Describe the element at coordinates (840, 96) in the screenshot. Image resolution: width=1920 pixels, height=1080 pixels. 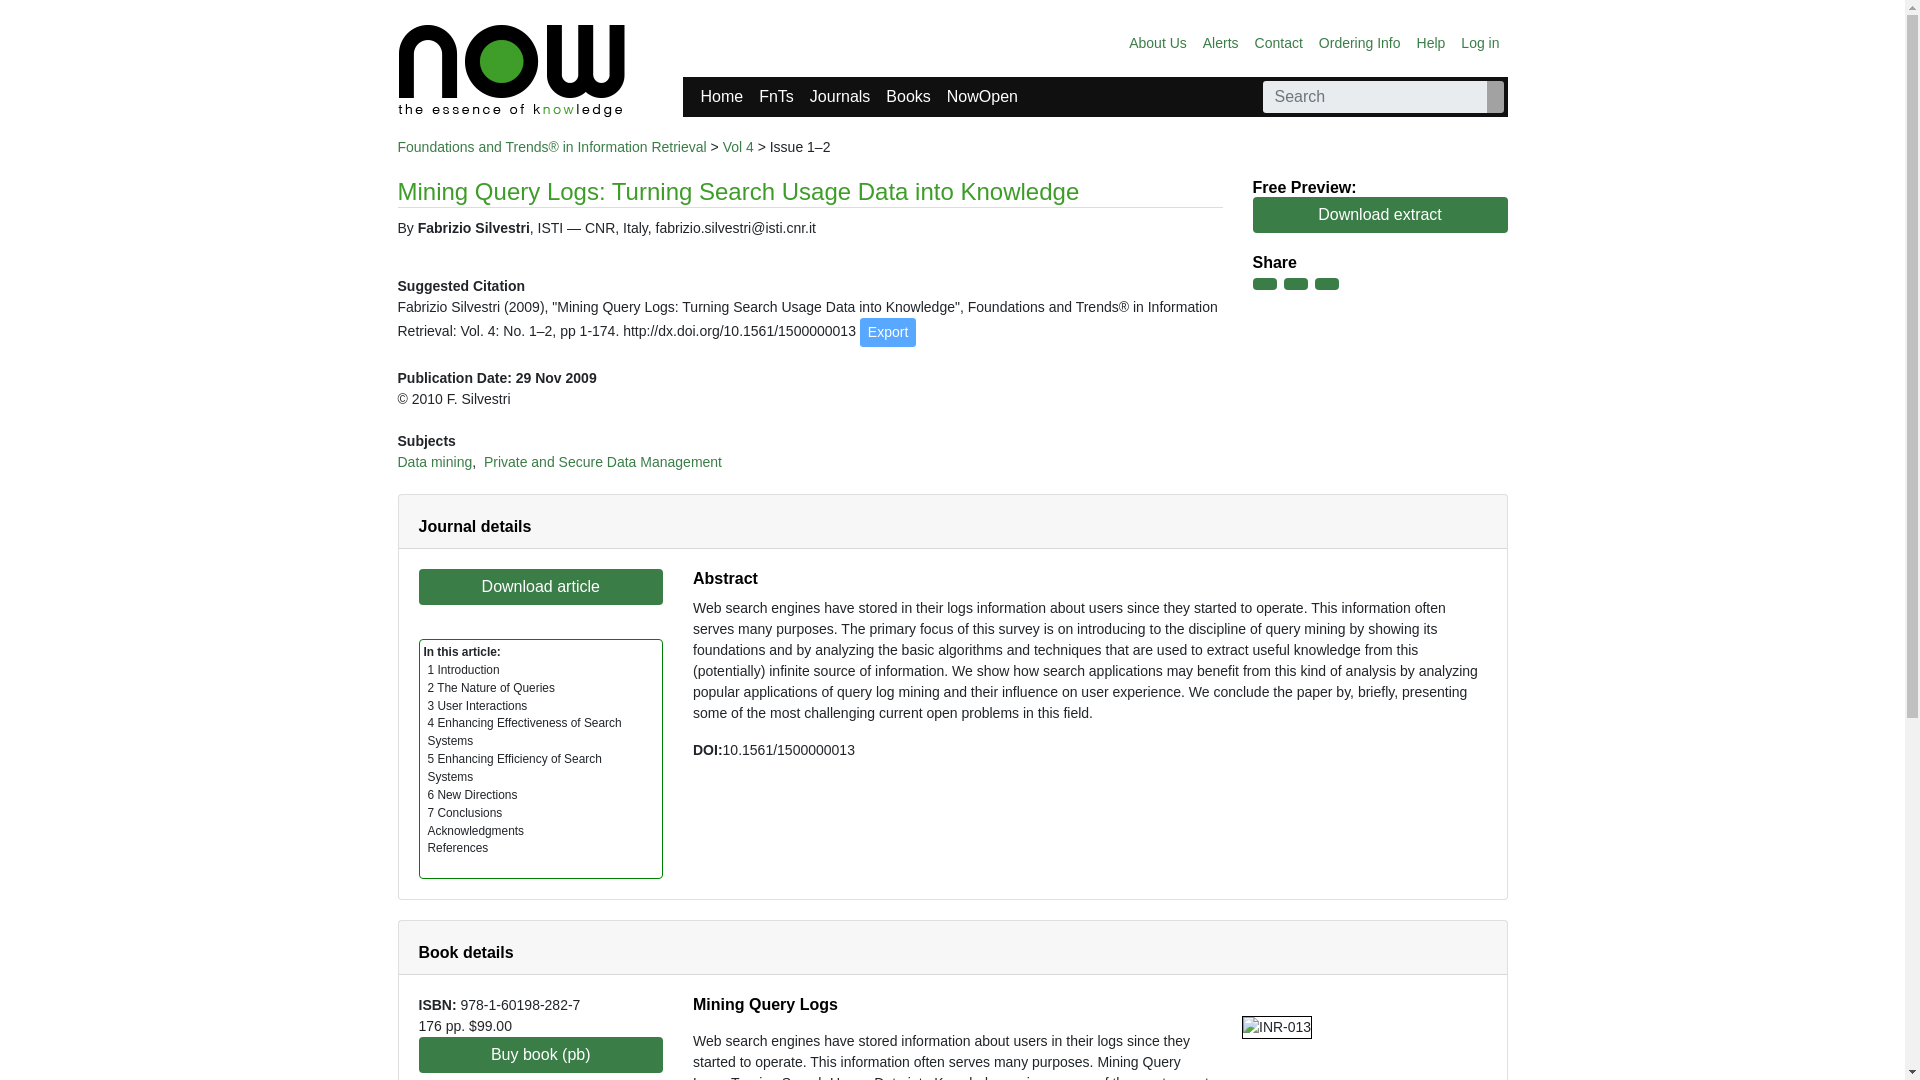
I see `Journals` at that location.